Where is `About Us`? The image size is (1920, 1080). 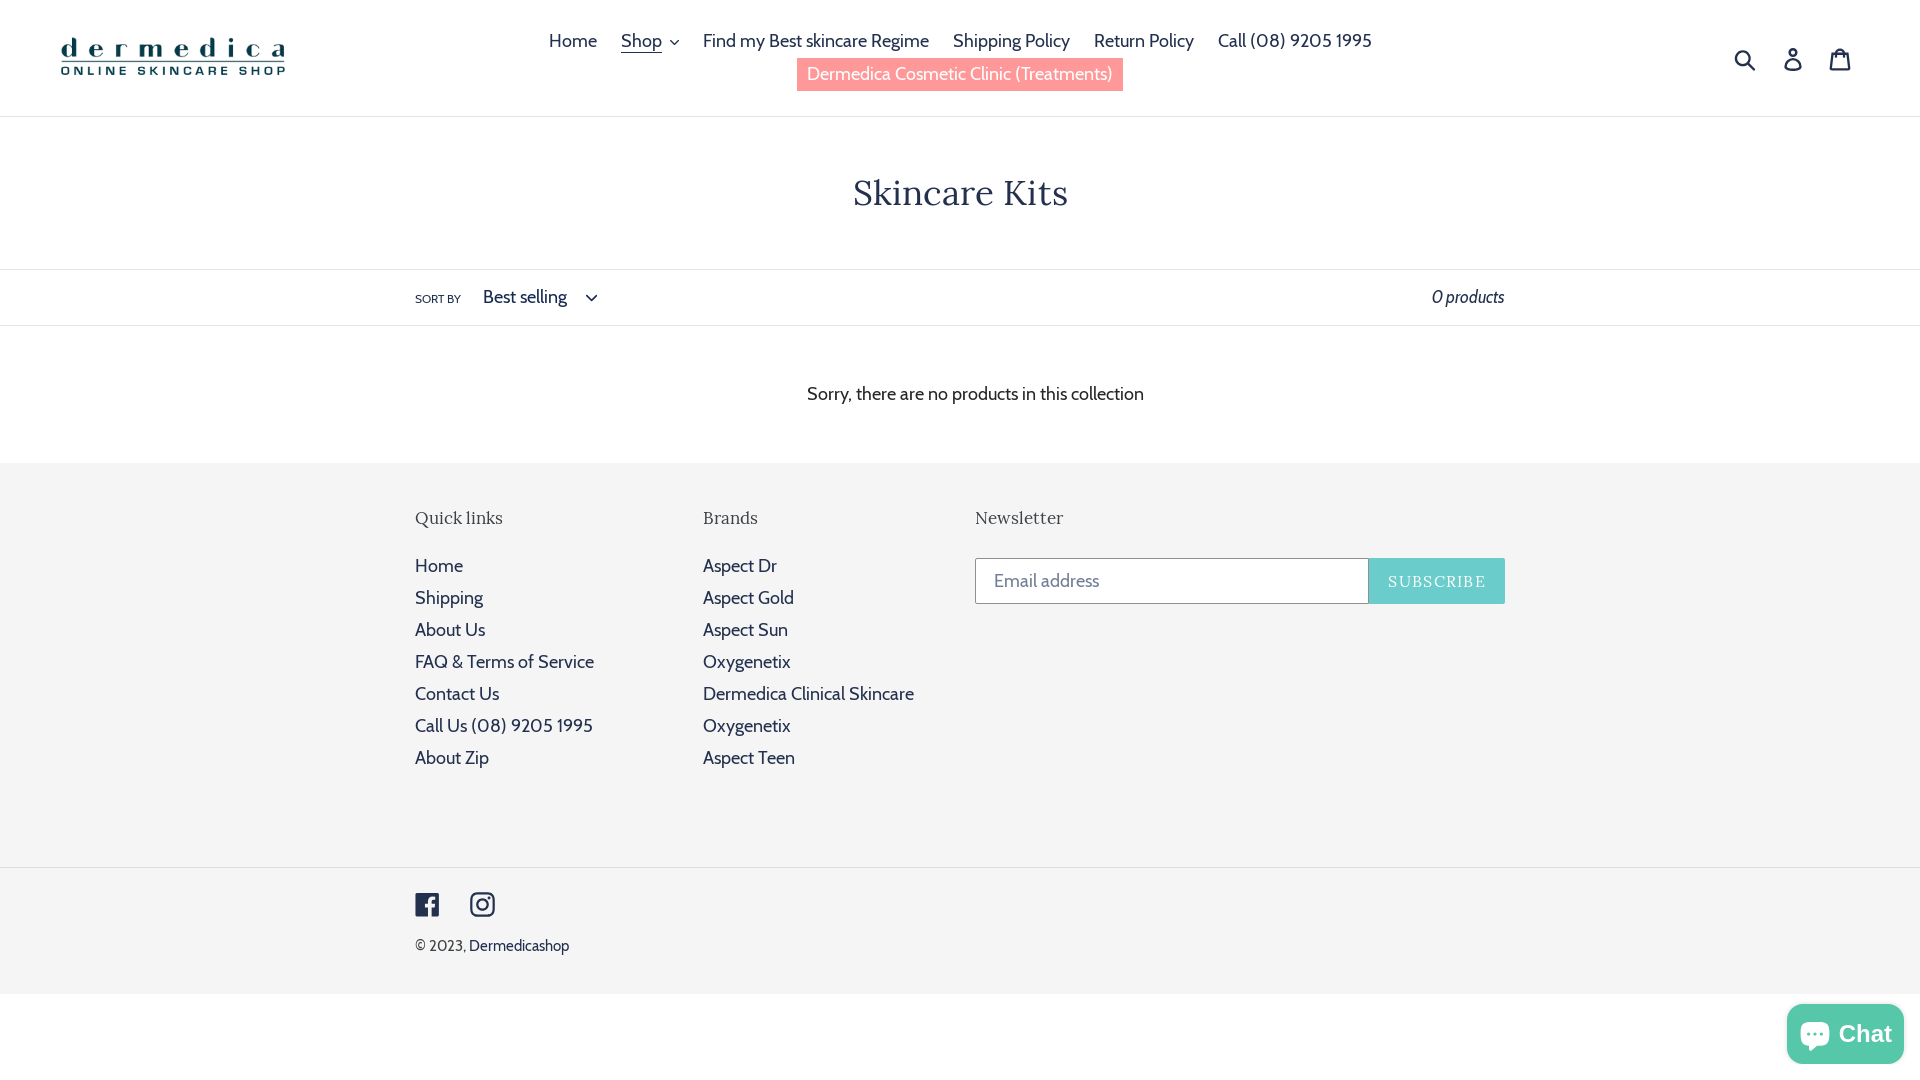
About Us is located at coordinates (450, 630).